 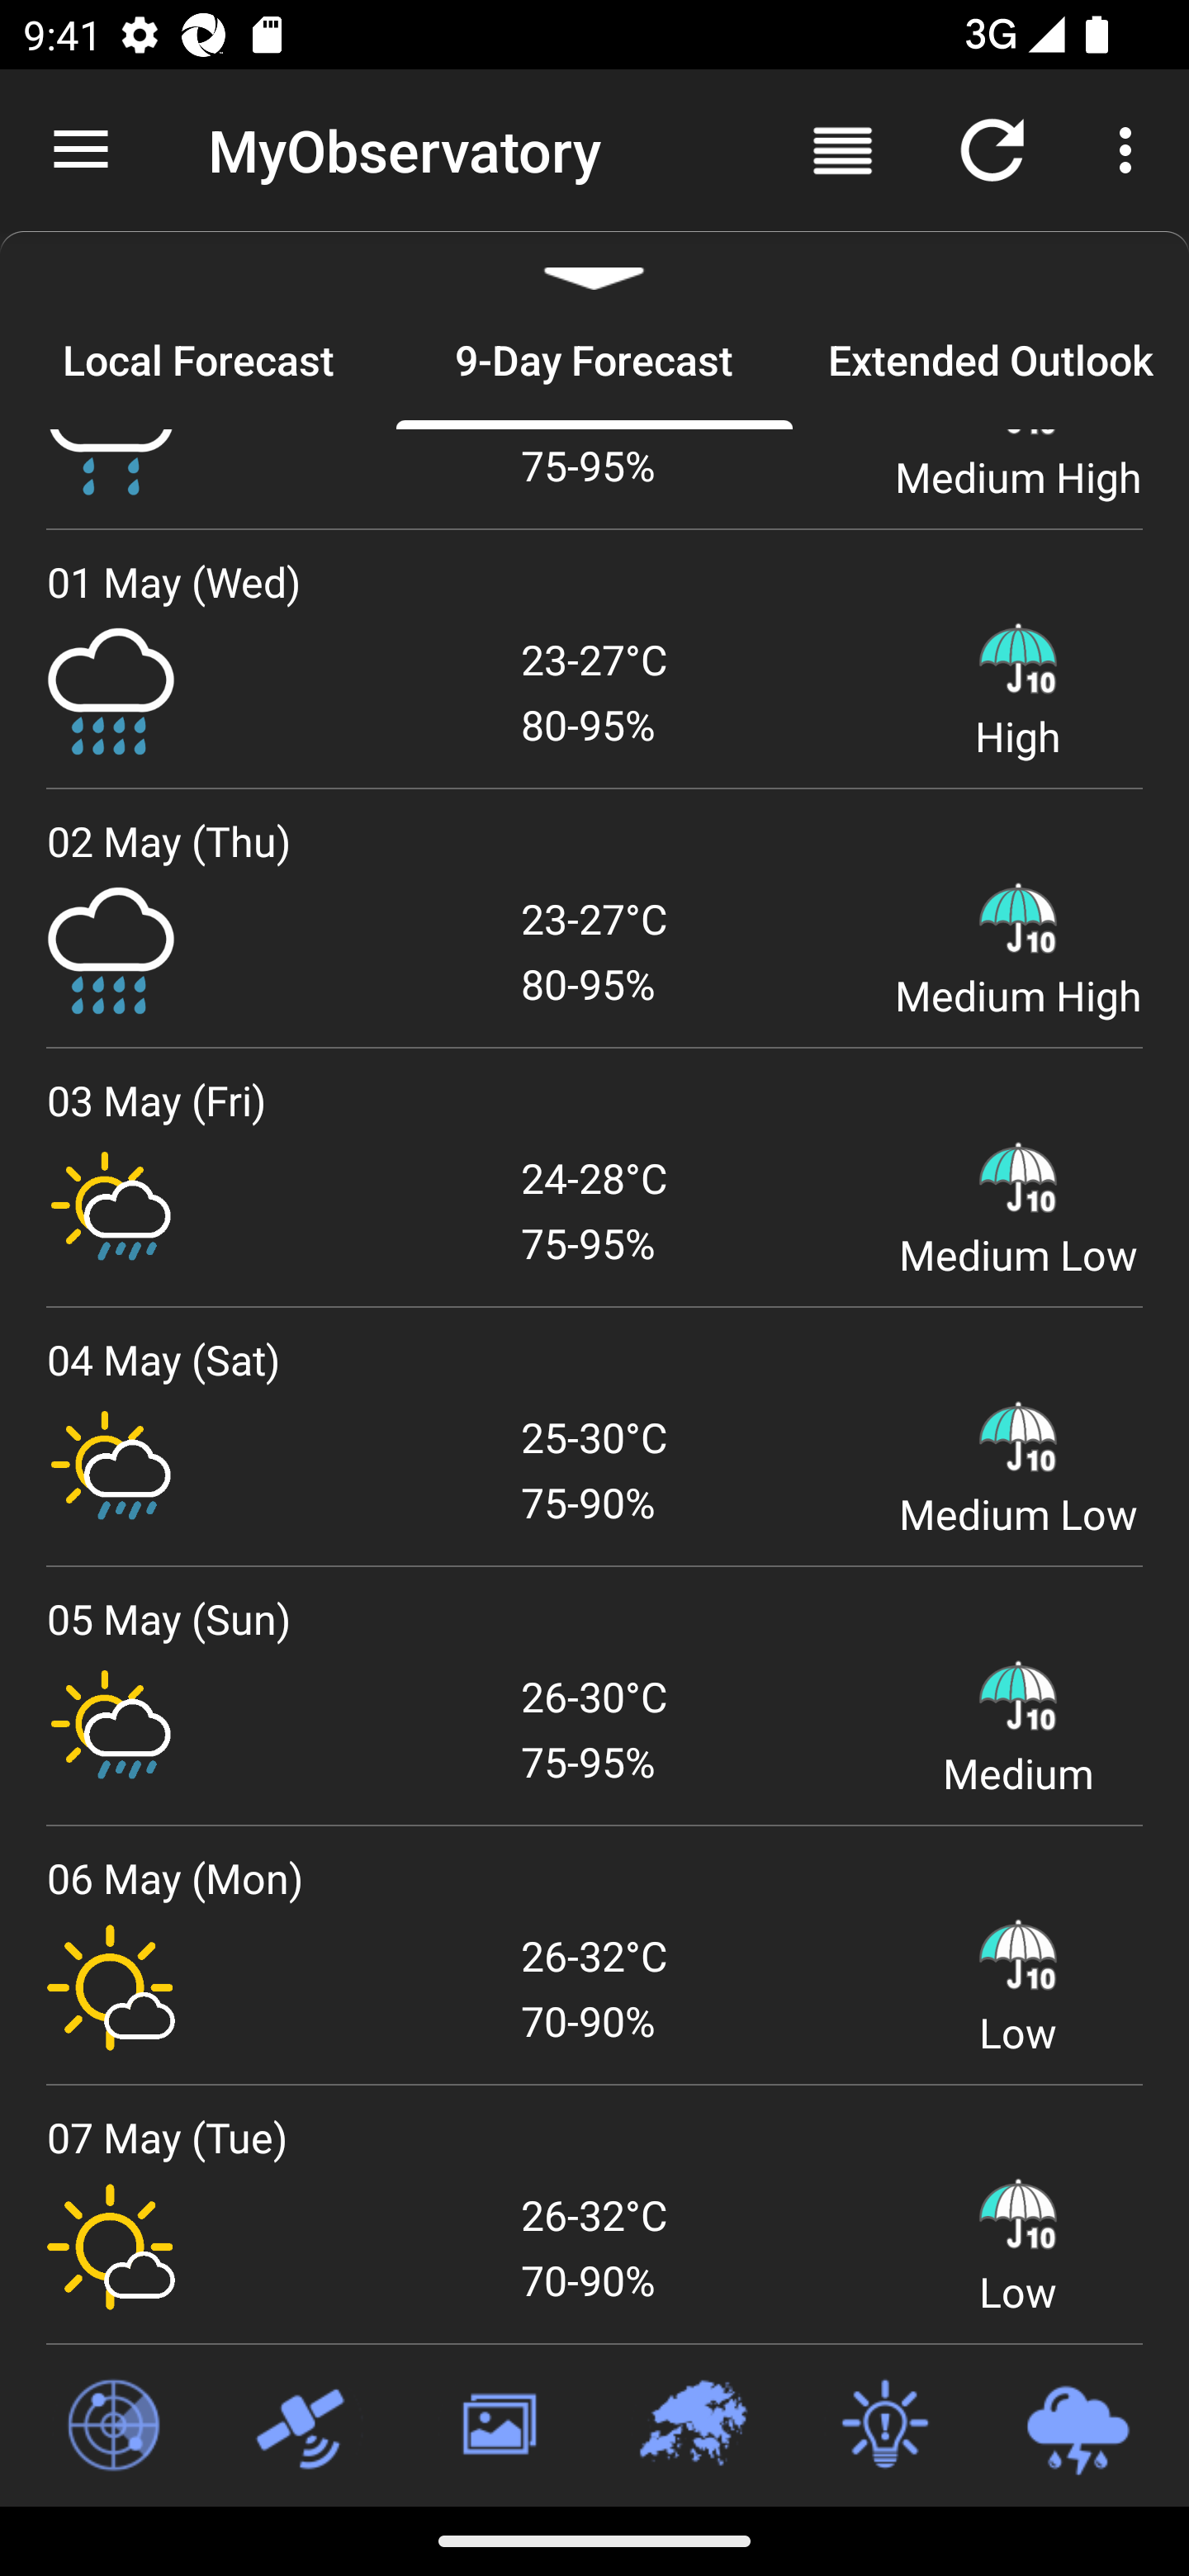 I want to click on Regional Weather, so click(x=691, y=2426).